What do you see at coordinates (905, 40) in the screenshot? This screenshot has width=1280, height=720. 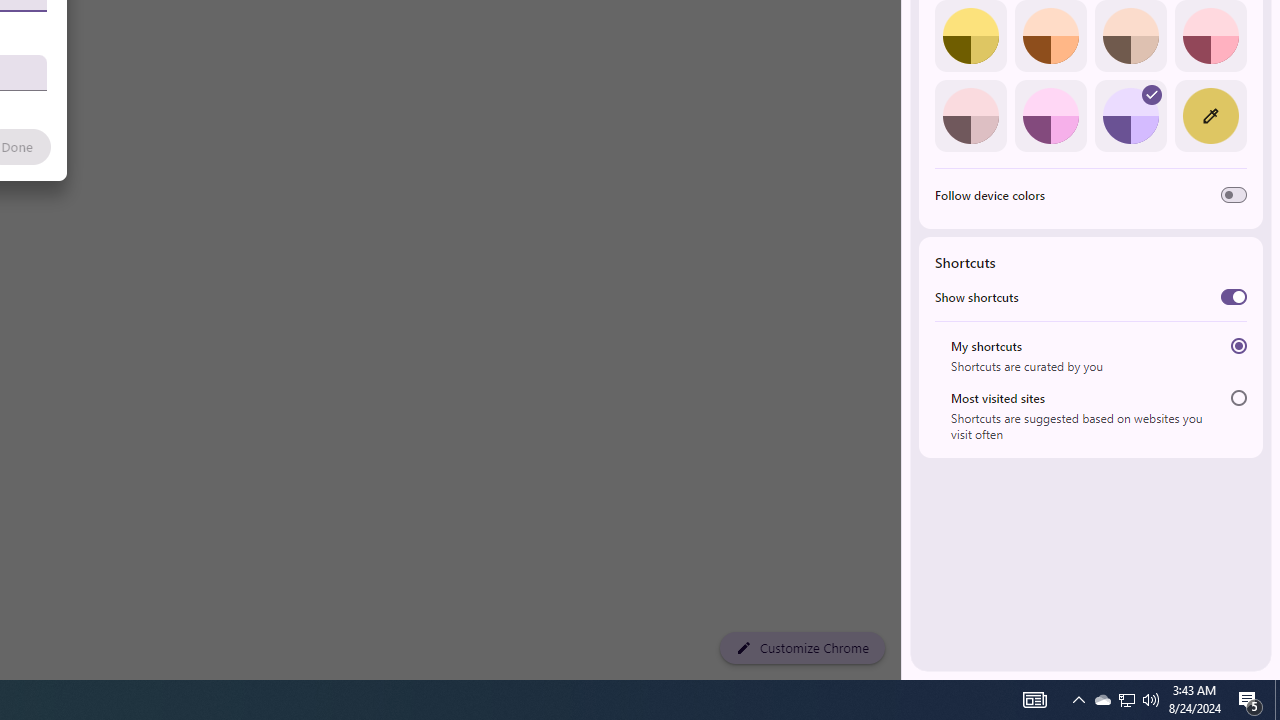 I see `Side Panel Resize Handle` at bounding box center [905, 40].